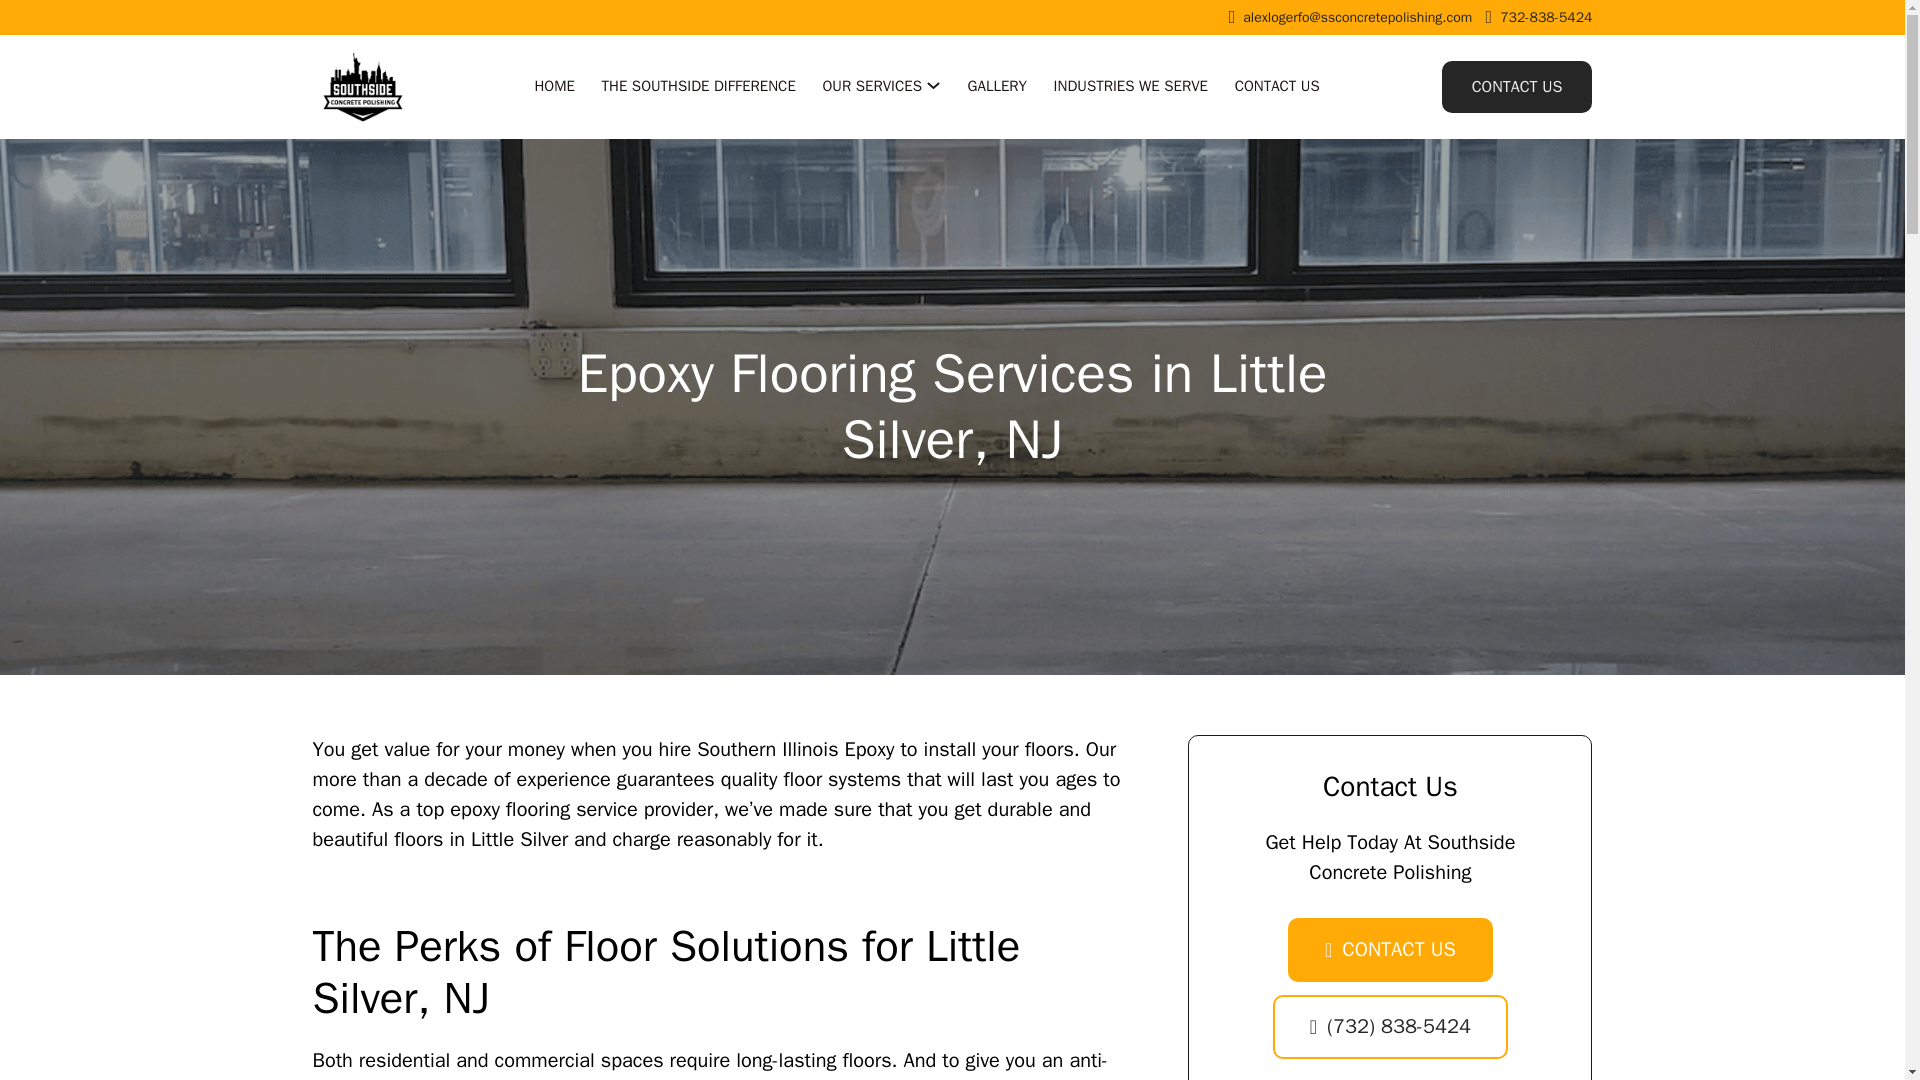 The image size is (1920, 1080). I want to click on THE SOUTHSIDE DIFFERENCE, so click(699, 87).